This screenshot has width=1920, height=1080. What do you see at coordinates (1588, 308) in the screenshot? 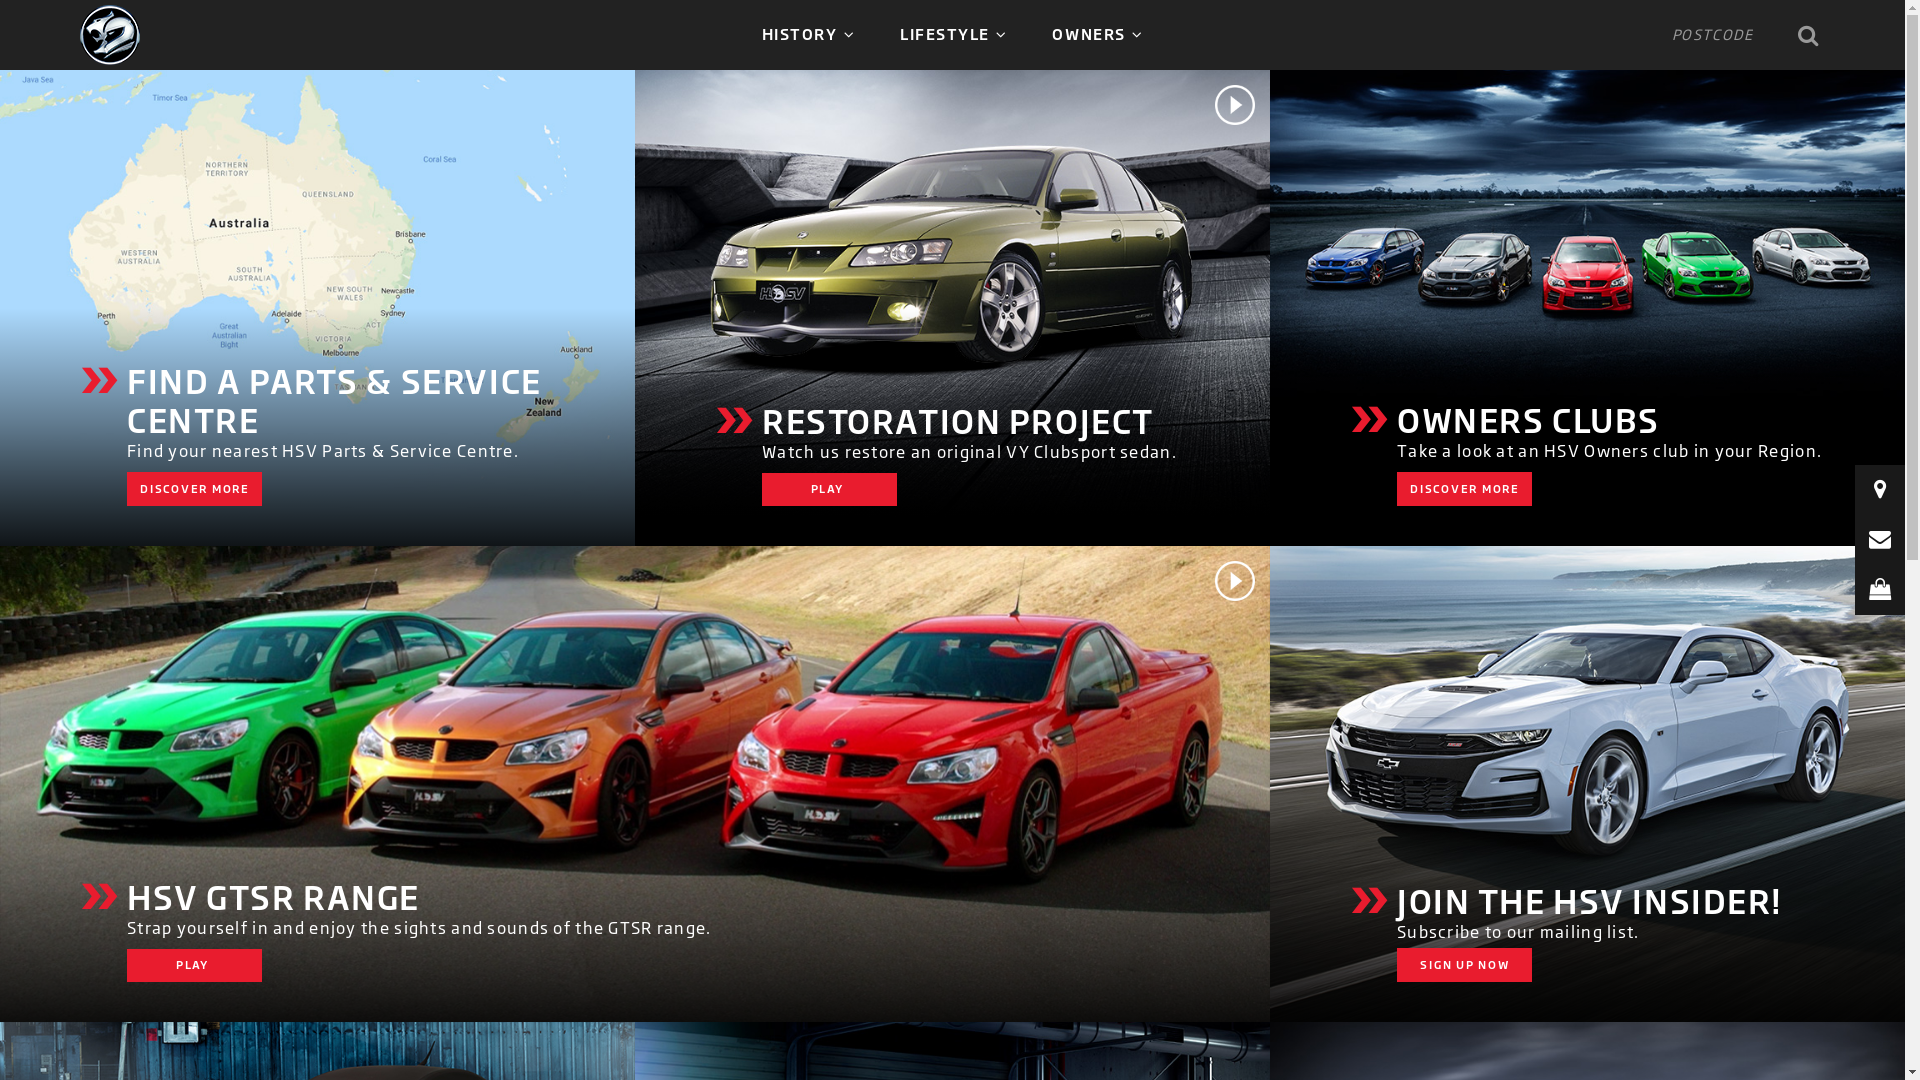
I see `HSV Owners Clubs` at bounding box center [1588, 308].